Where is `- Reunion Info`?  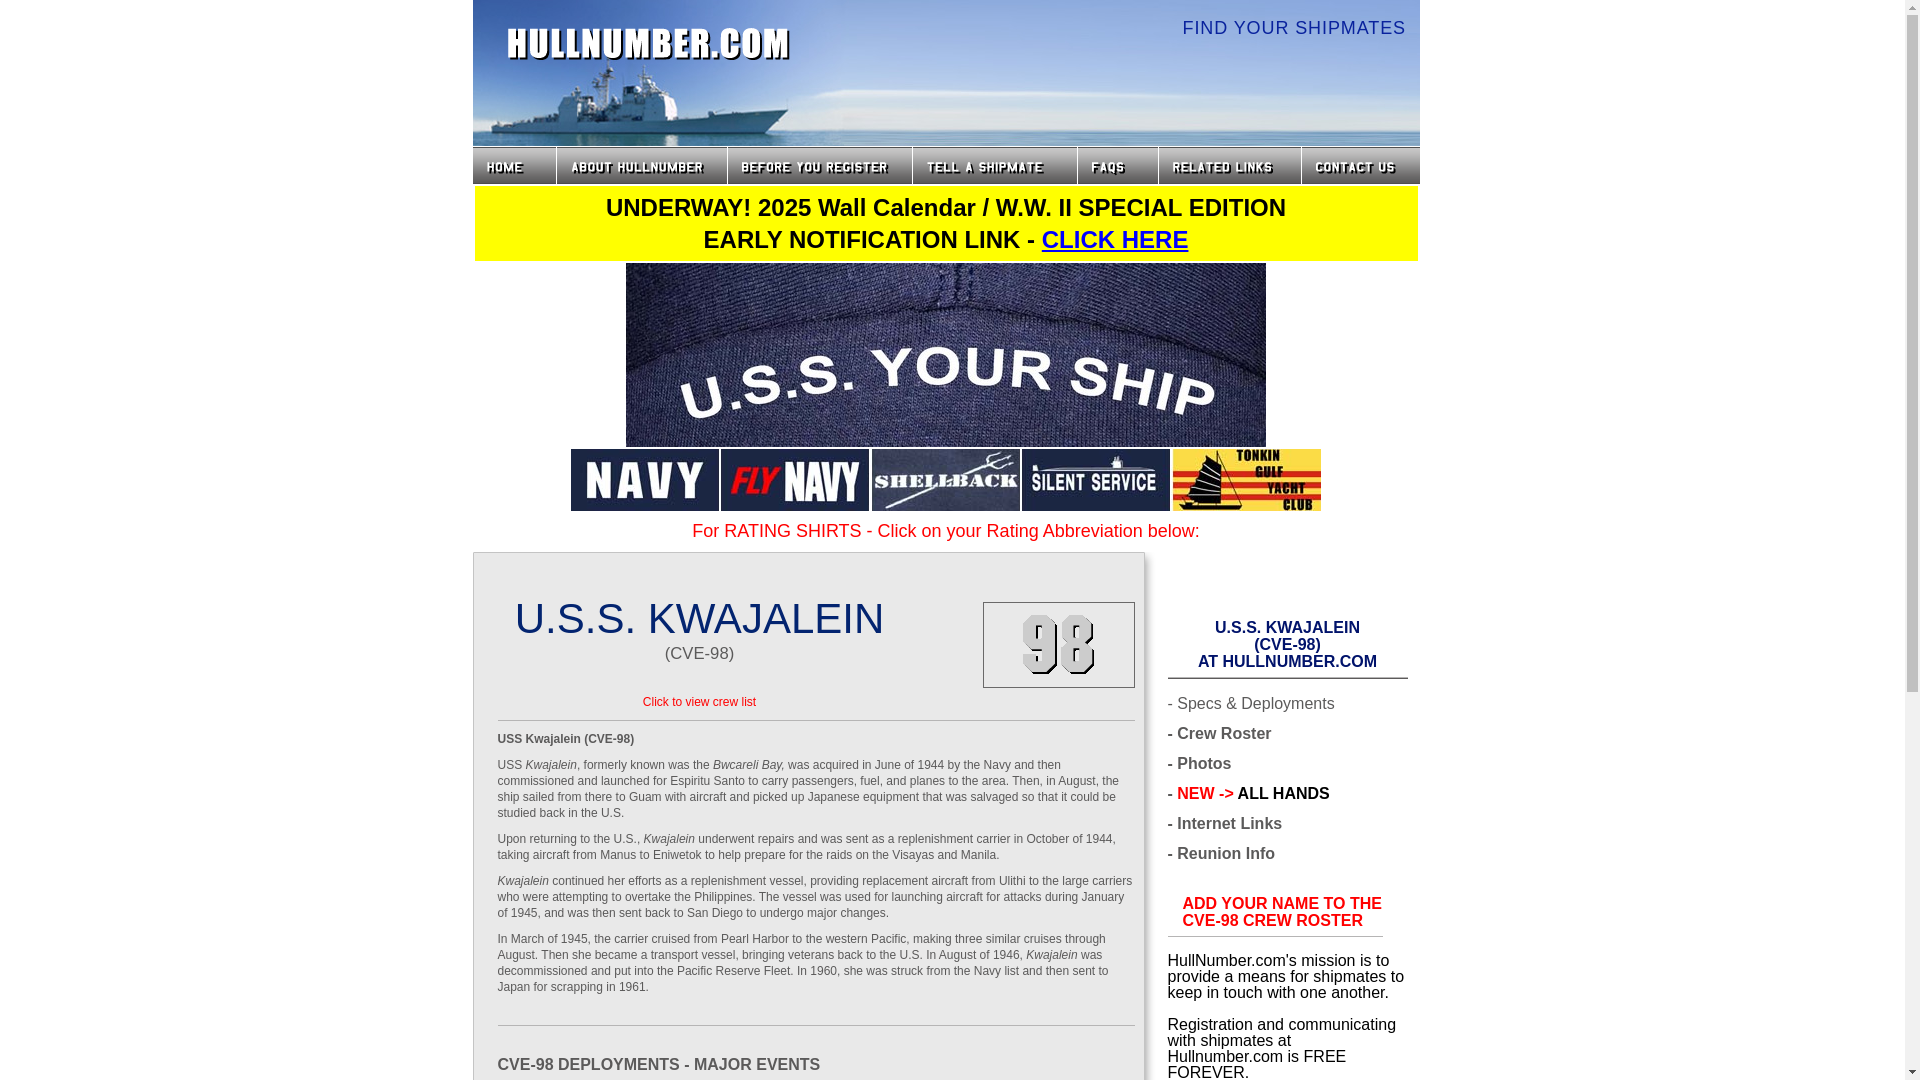 - Reunion Info is located at coordinates (648, 44).